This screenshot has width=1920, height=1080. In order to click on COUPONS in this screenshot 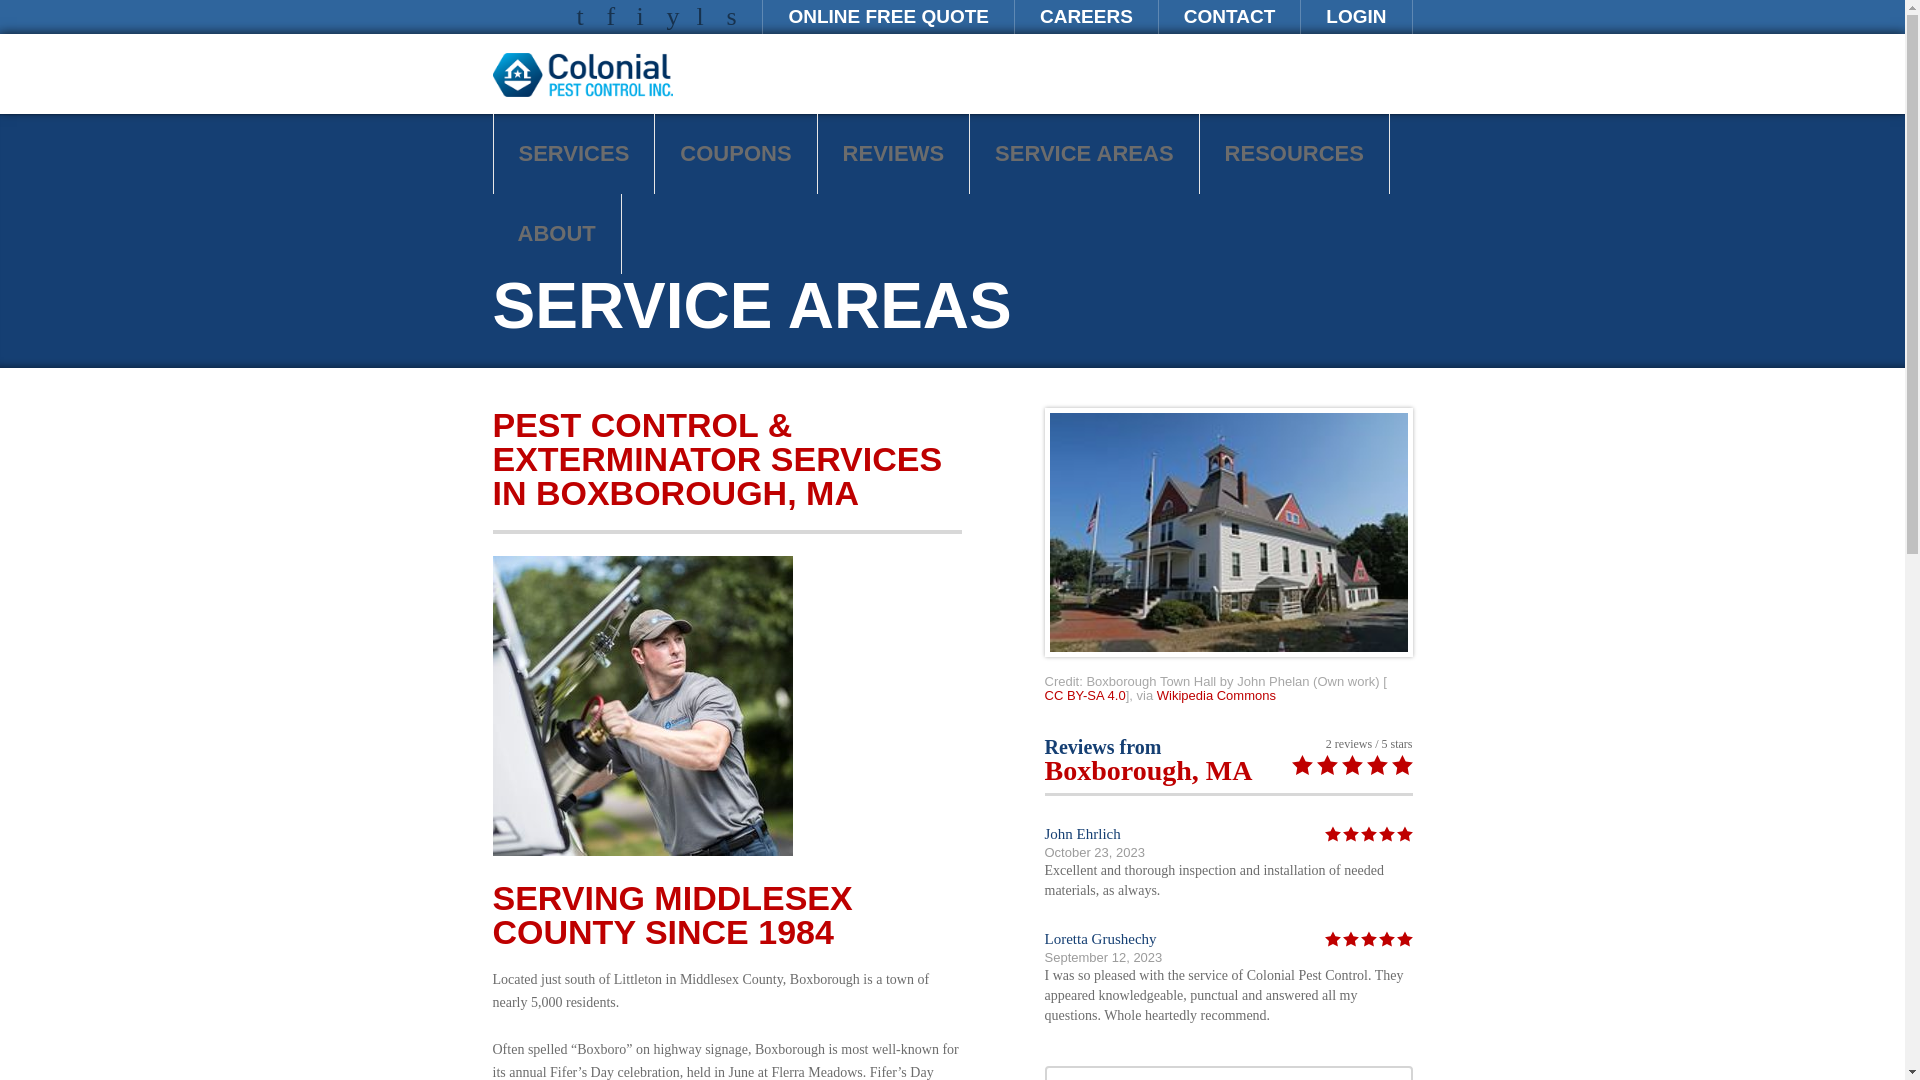, I will do `click(735, 154)`.